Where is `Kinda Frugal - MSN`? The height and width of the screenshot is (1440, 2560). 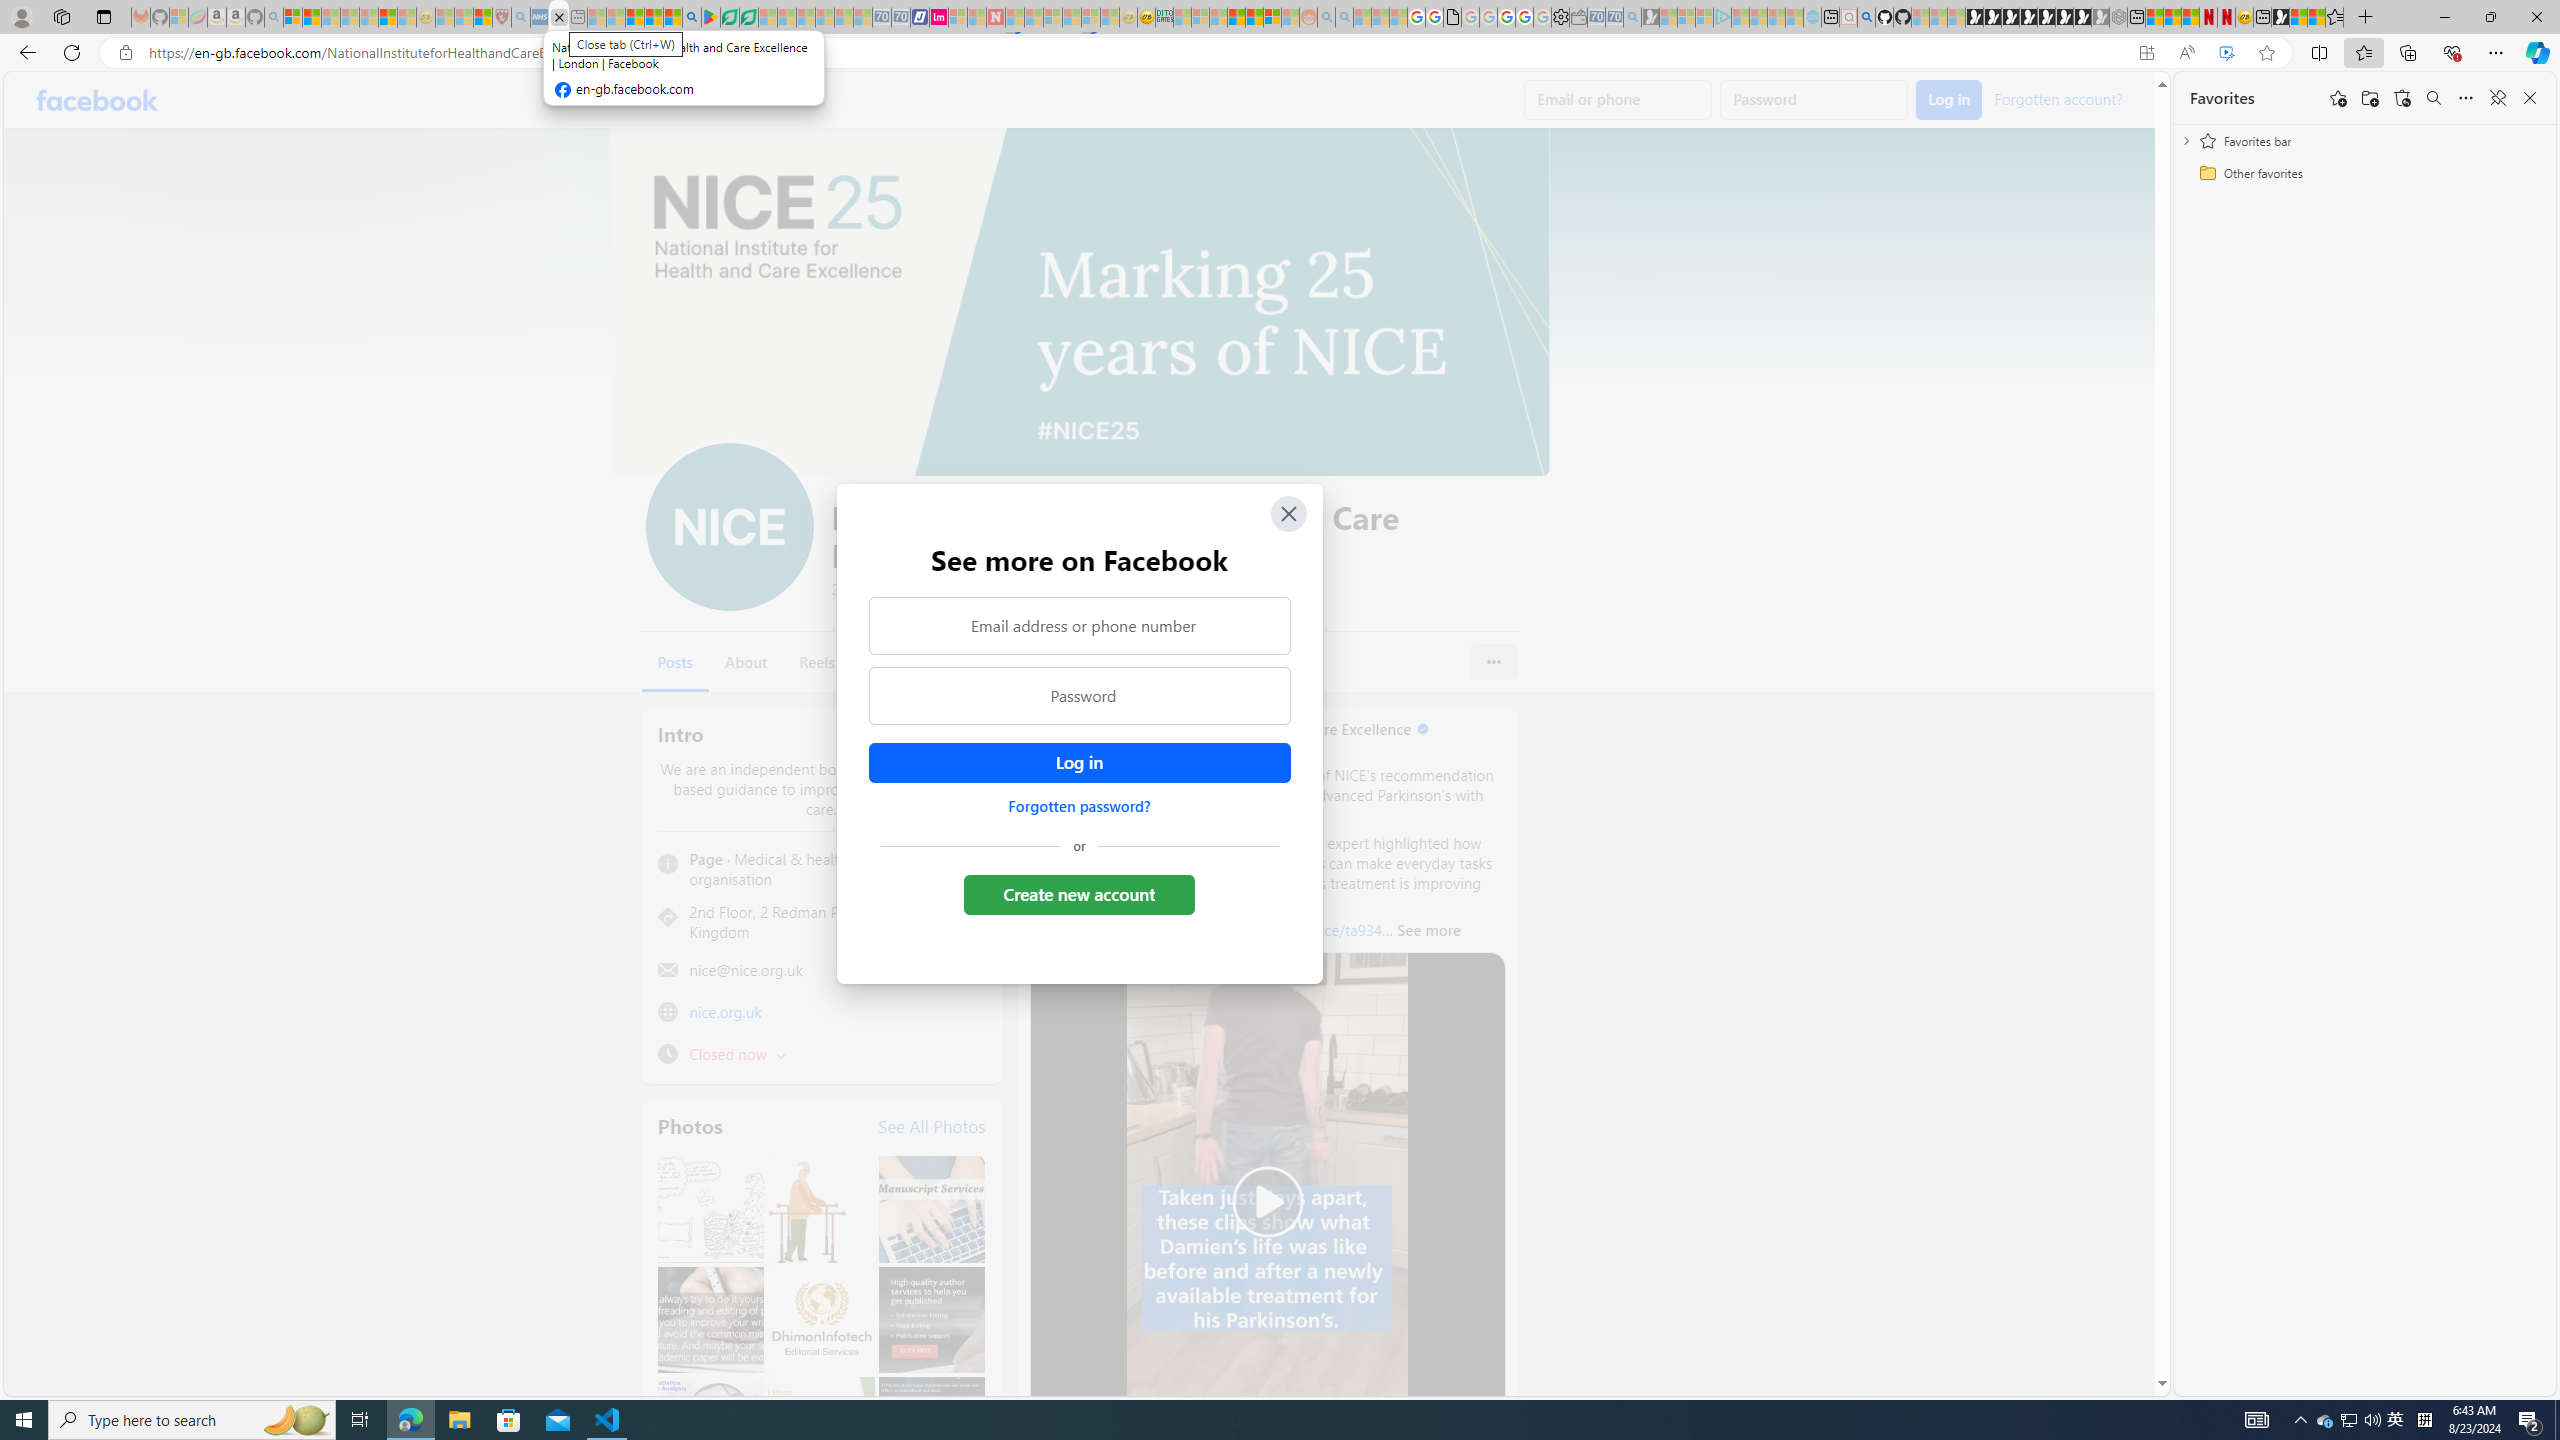
Kinda Frugal - MSN is located at coordinates (1254, 17).